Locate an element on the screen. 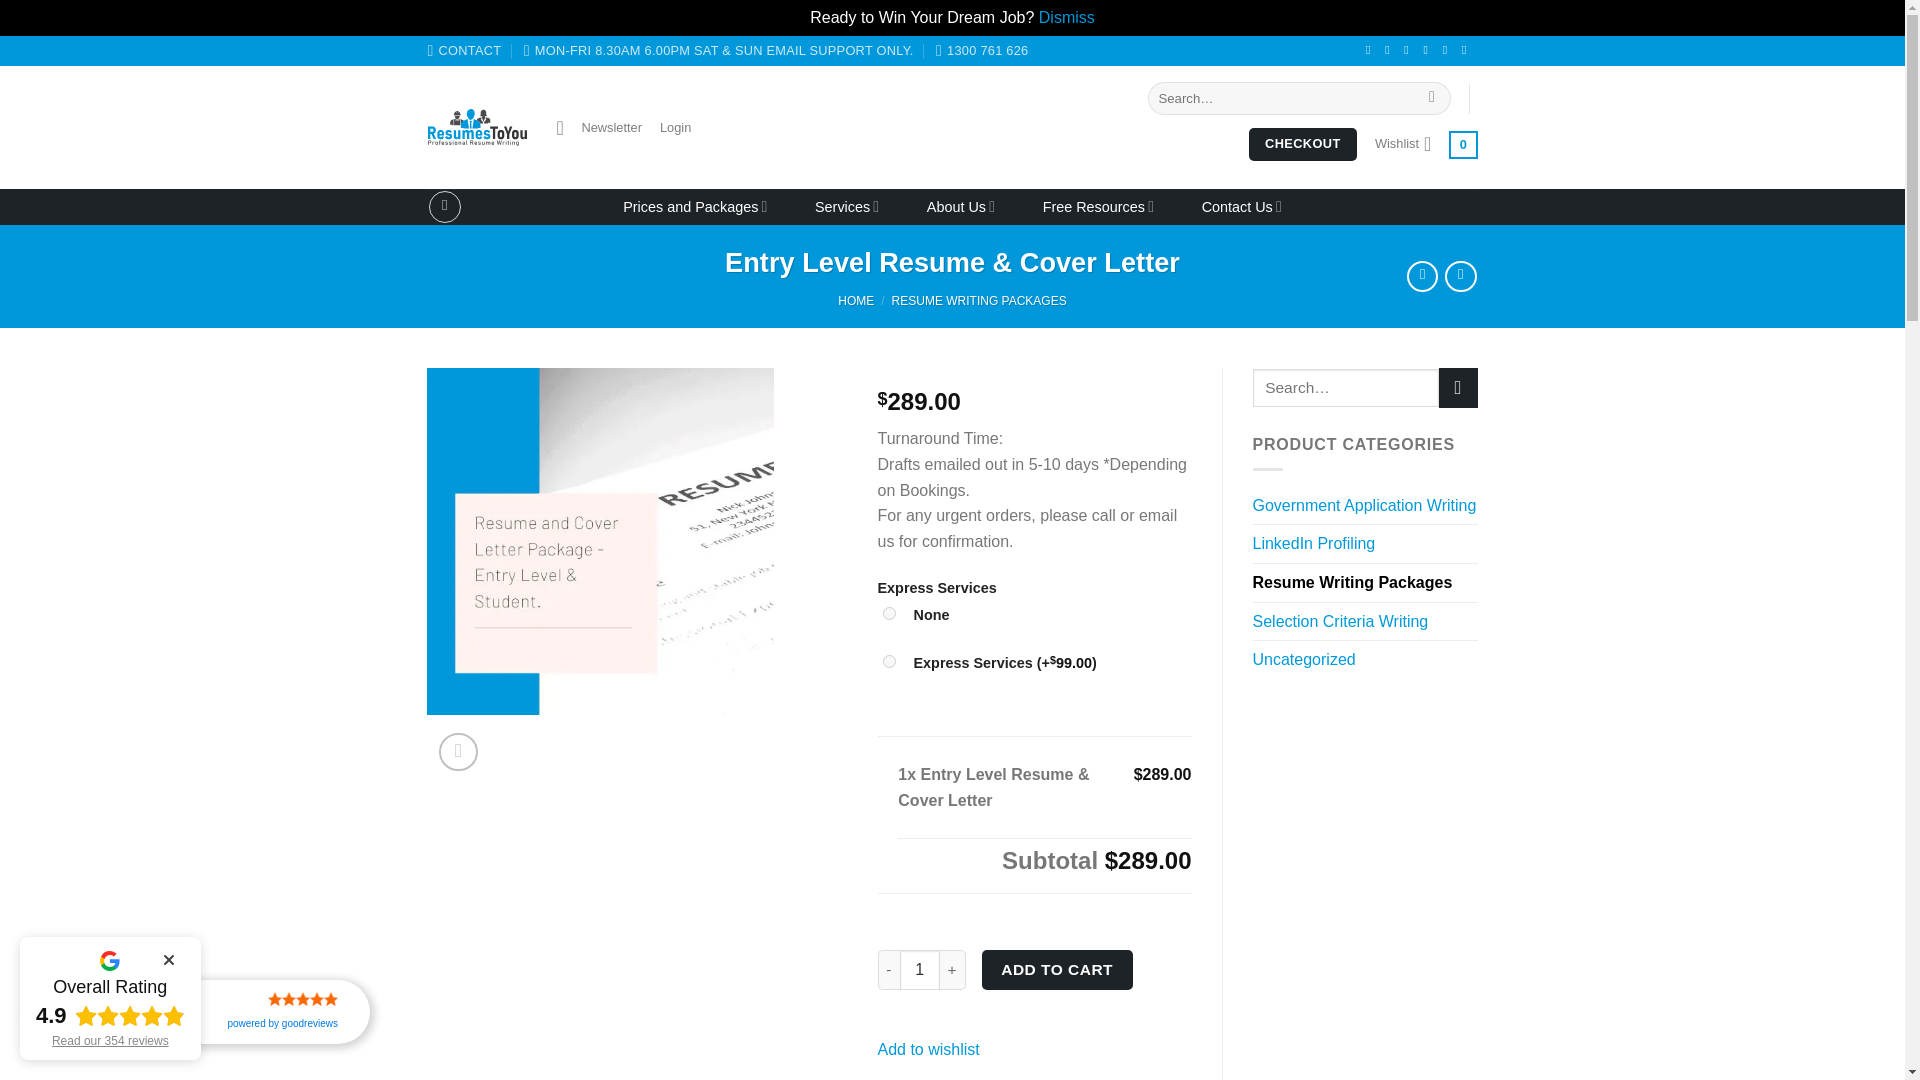 The height and width of the screenshot is (1080, 1920). Wishlist is located at coordinates (1402, 143).